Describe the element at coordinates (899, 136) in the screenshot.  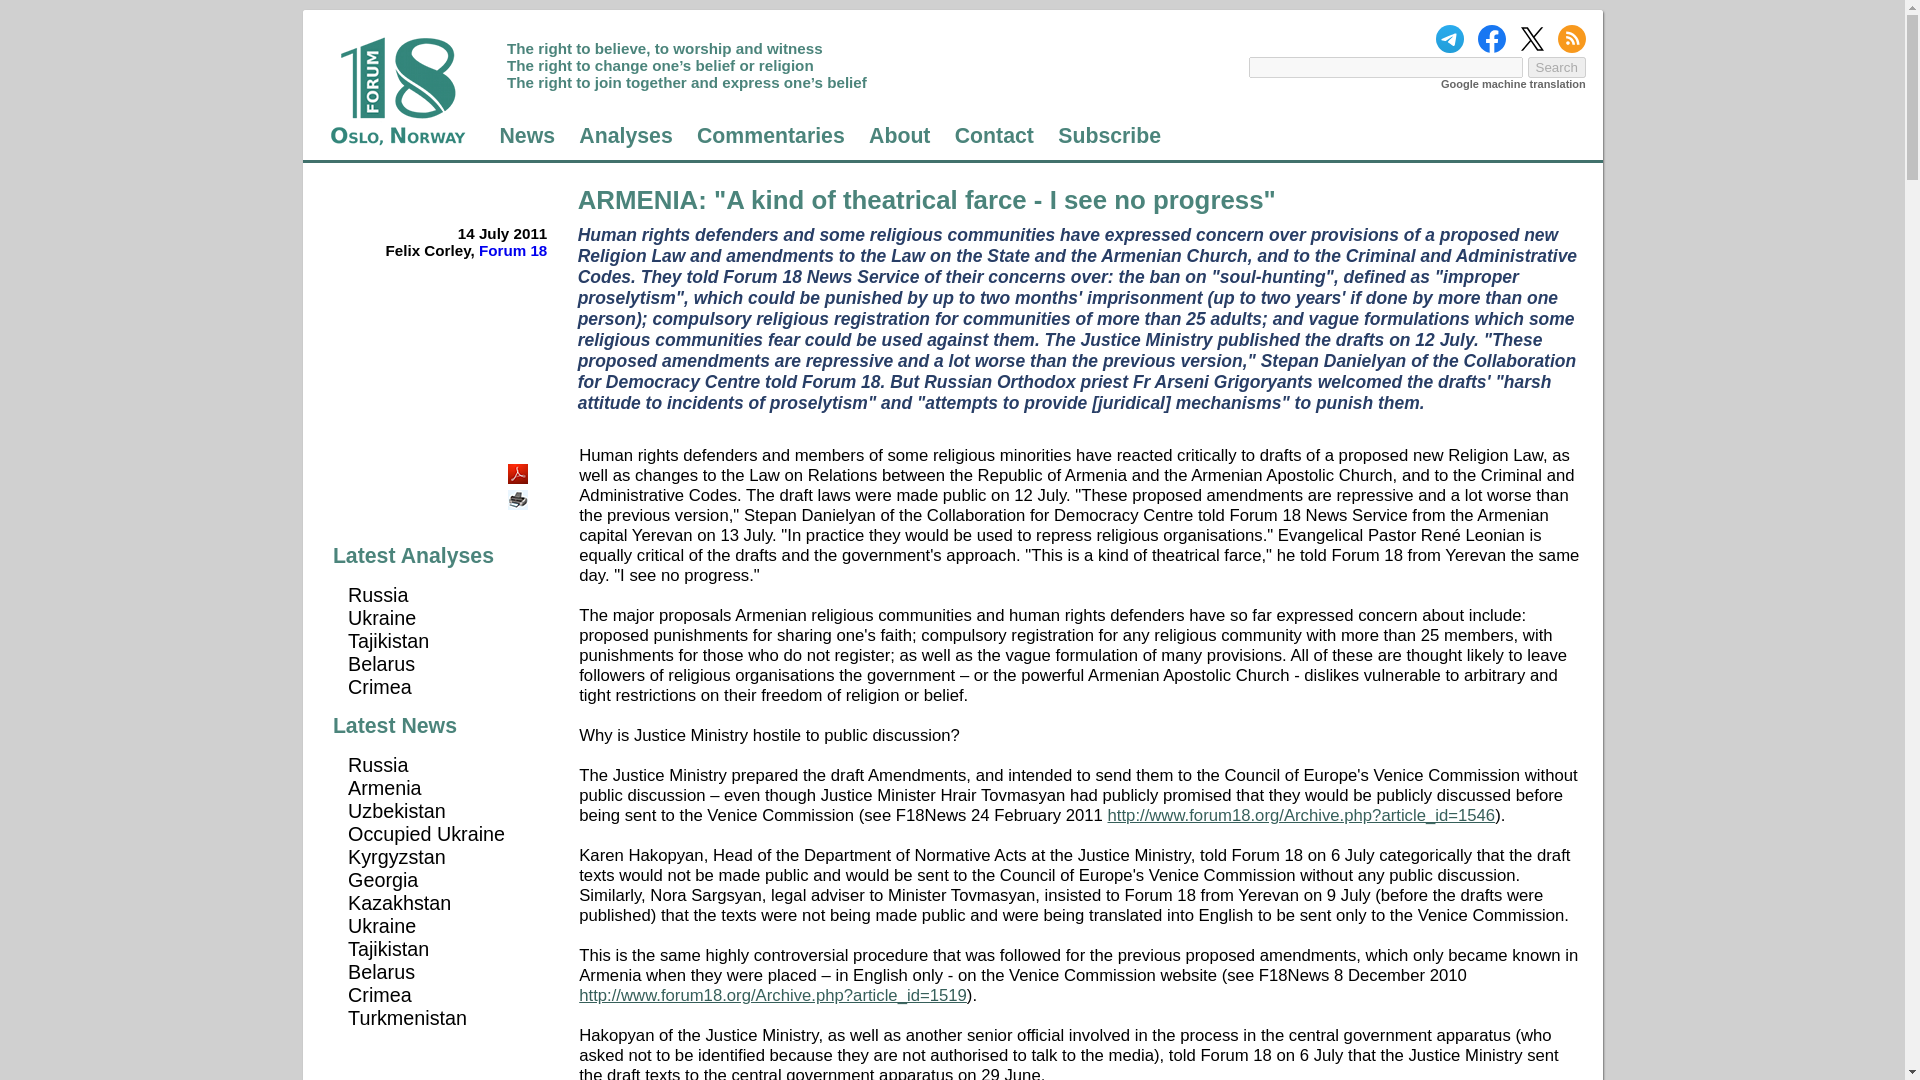
I see `About` at that location.